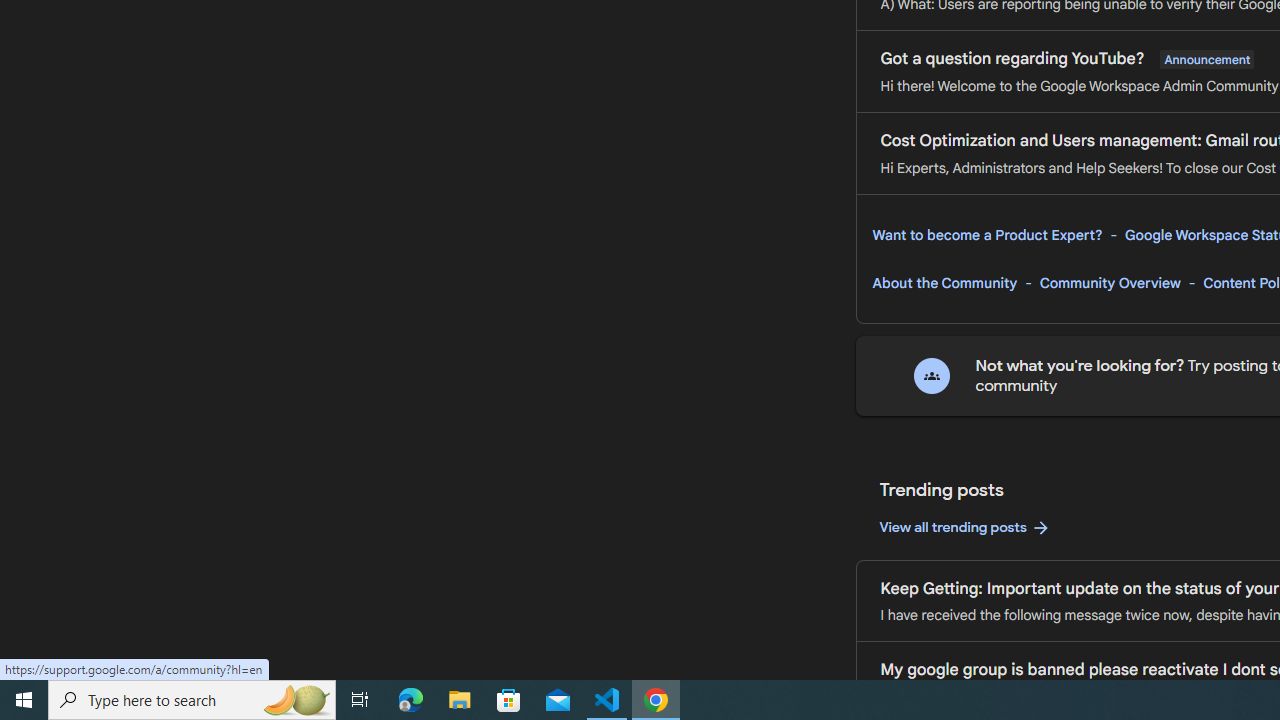  What do you see at coordinates (1110, 283) in the screenshot?
I see `Community Overview` at bounding box center [1110, 283].